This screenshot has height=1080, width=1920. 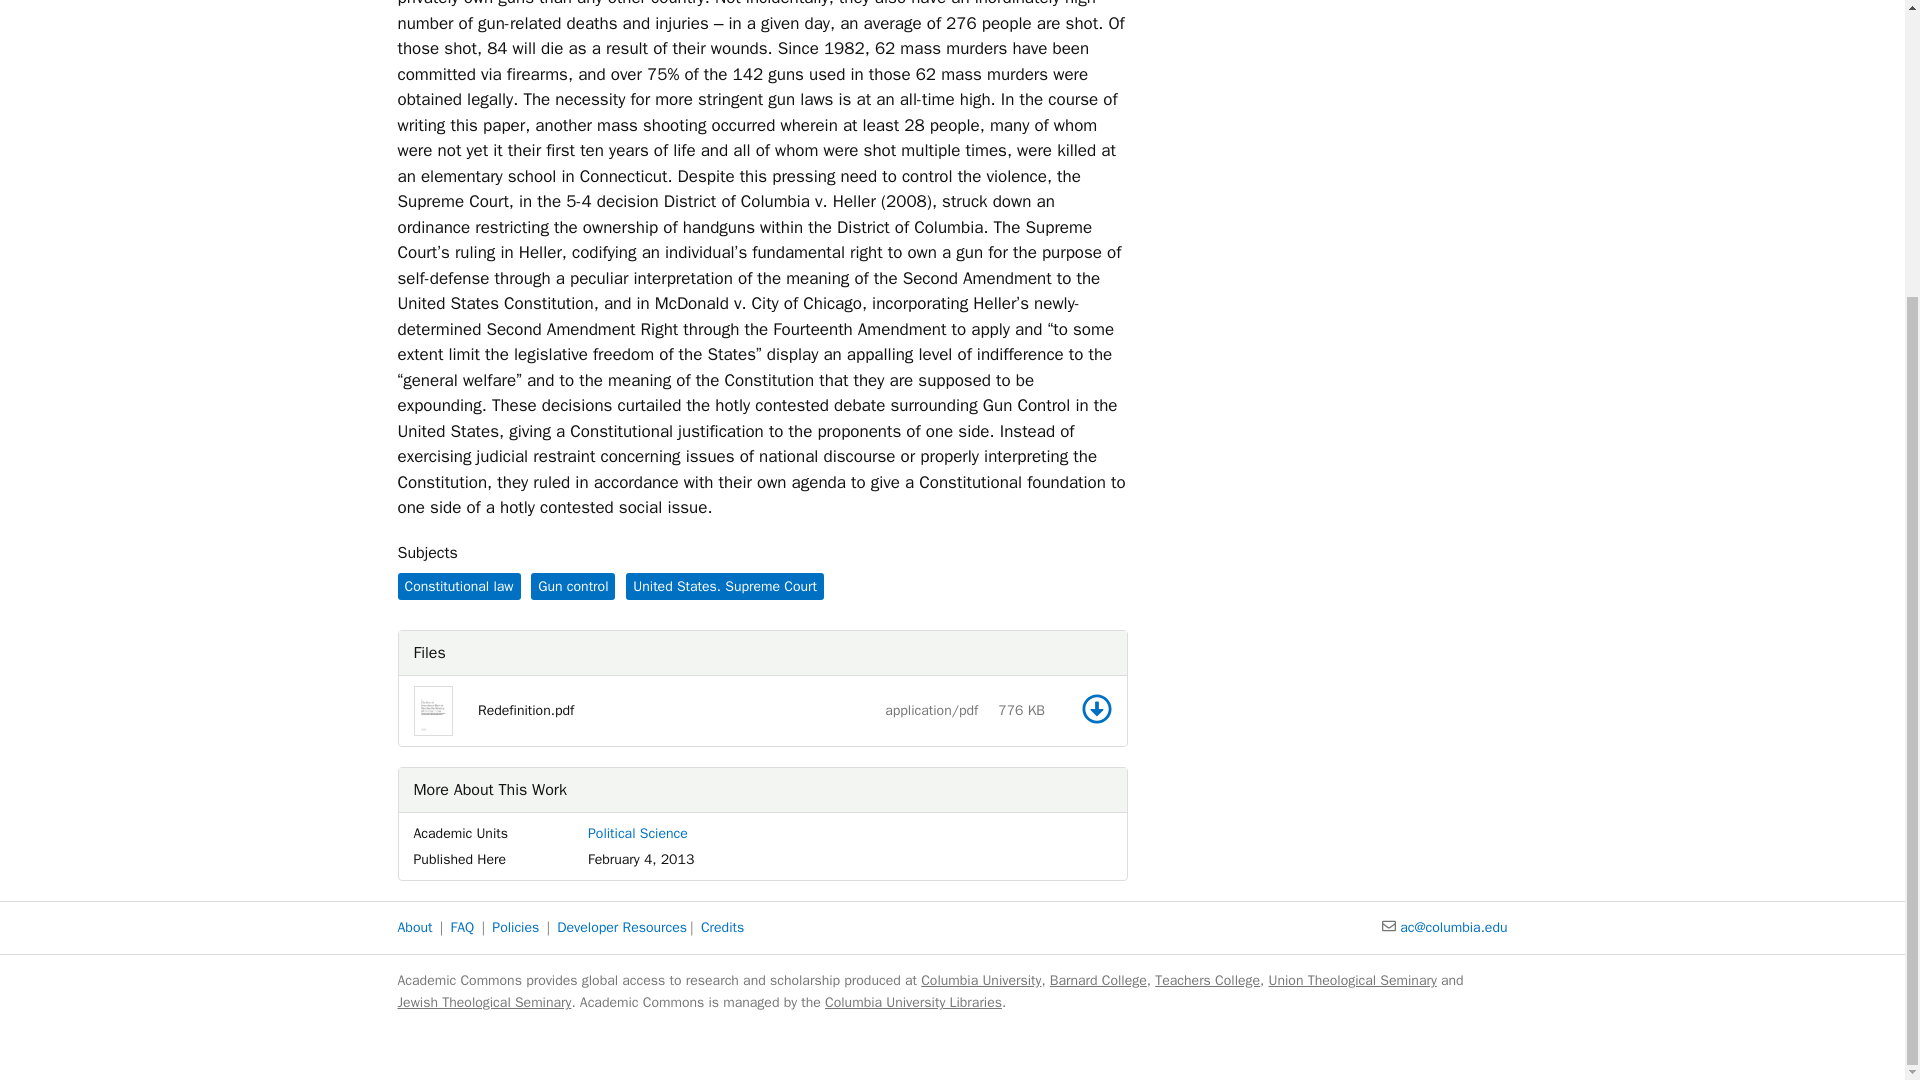 I want to click on United States. Supreme Court, so click(x=724, y=586).